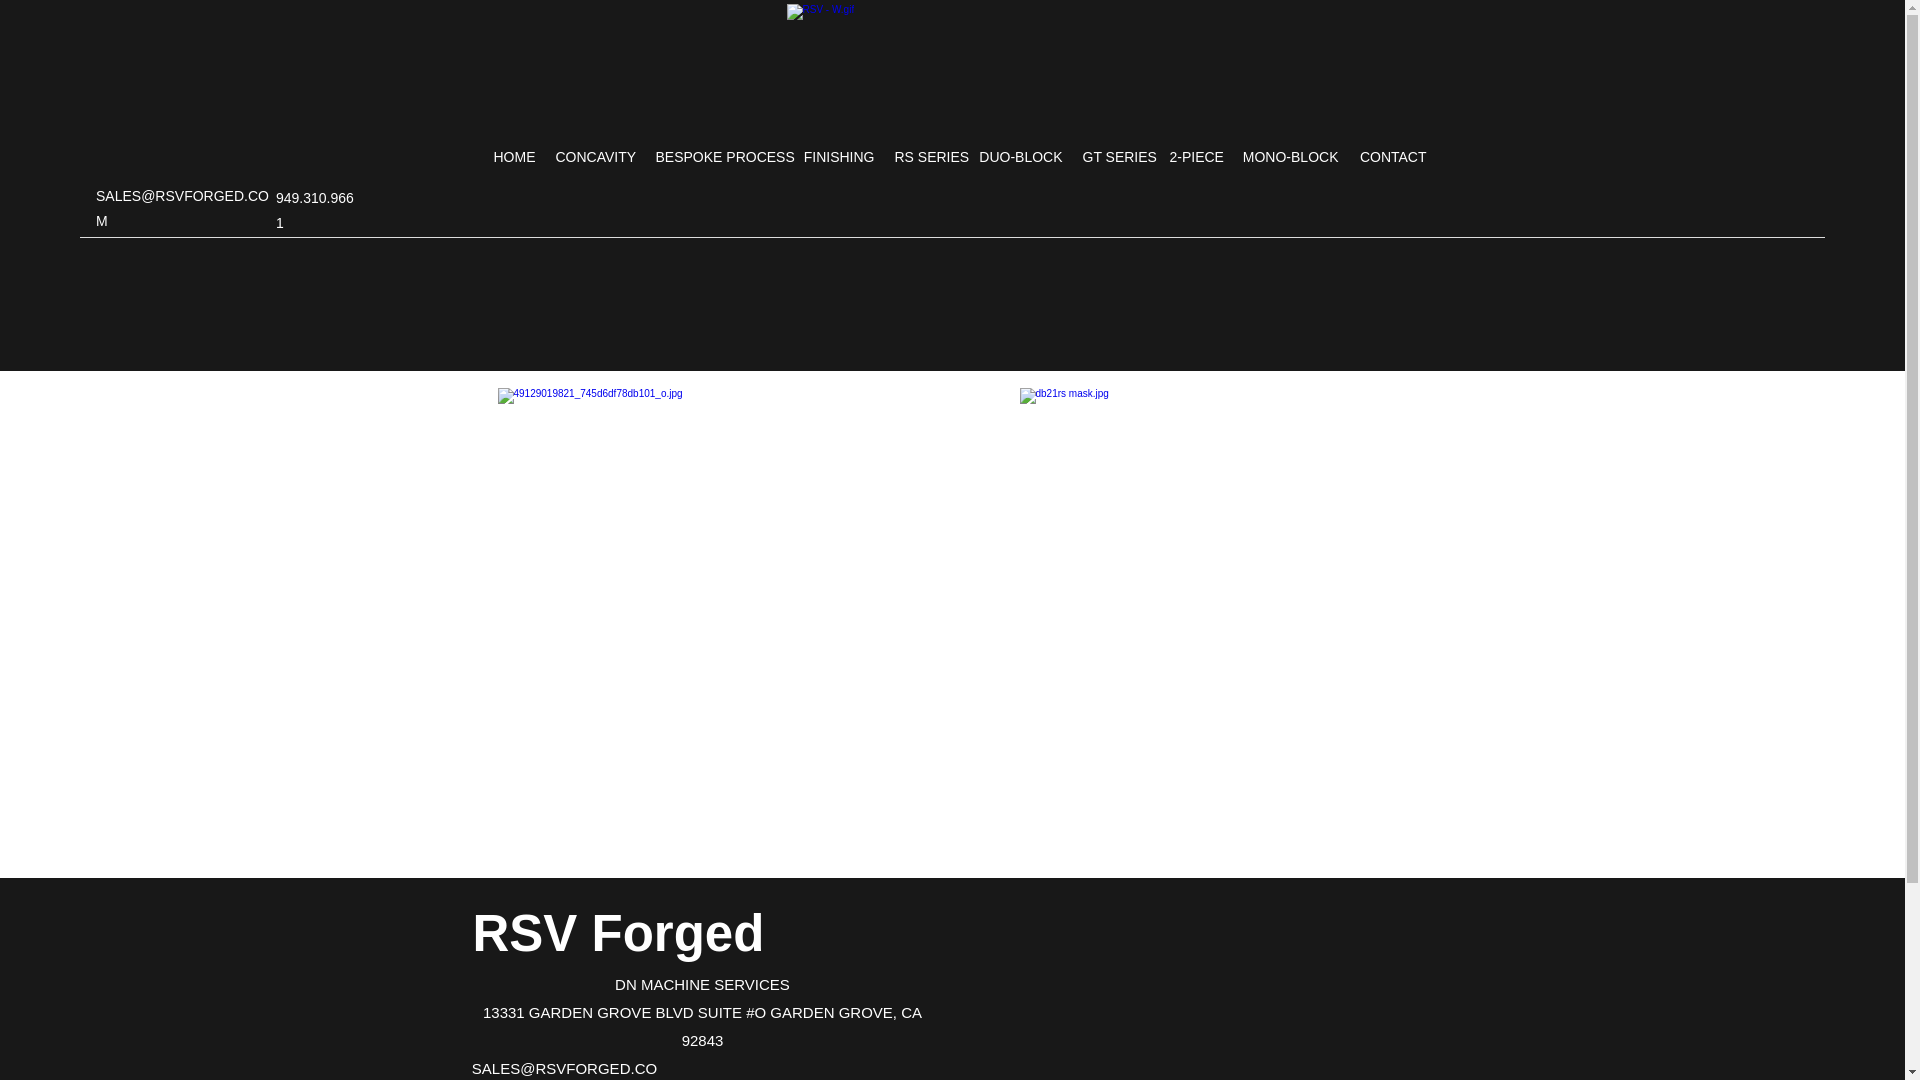 This screenshot has height=1080, width=1920. Describe the element at coordinates (840, 156) in the screenshot. I see `FINISHING` at that location.